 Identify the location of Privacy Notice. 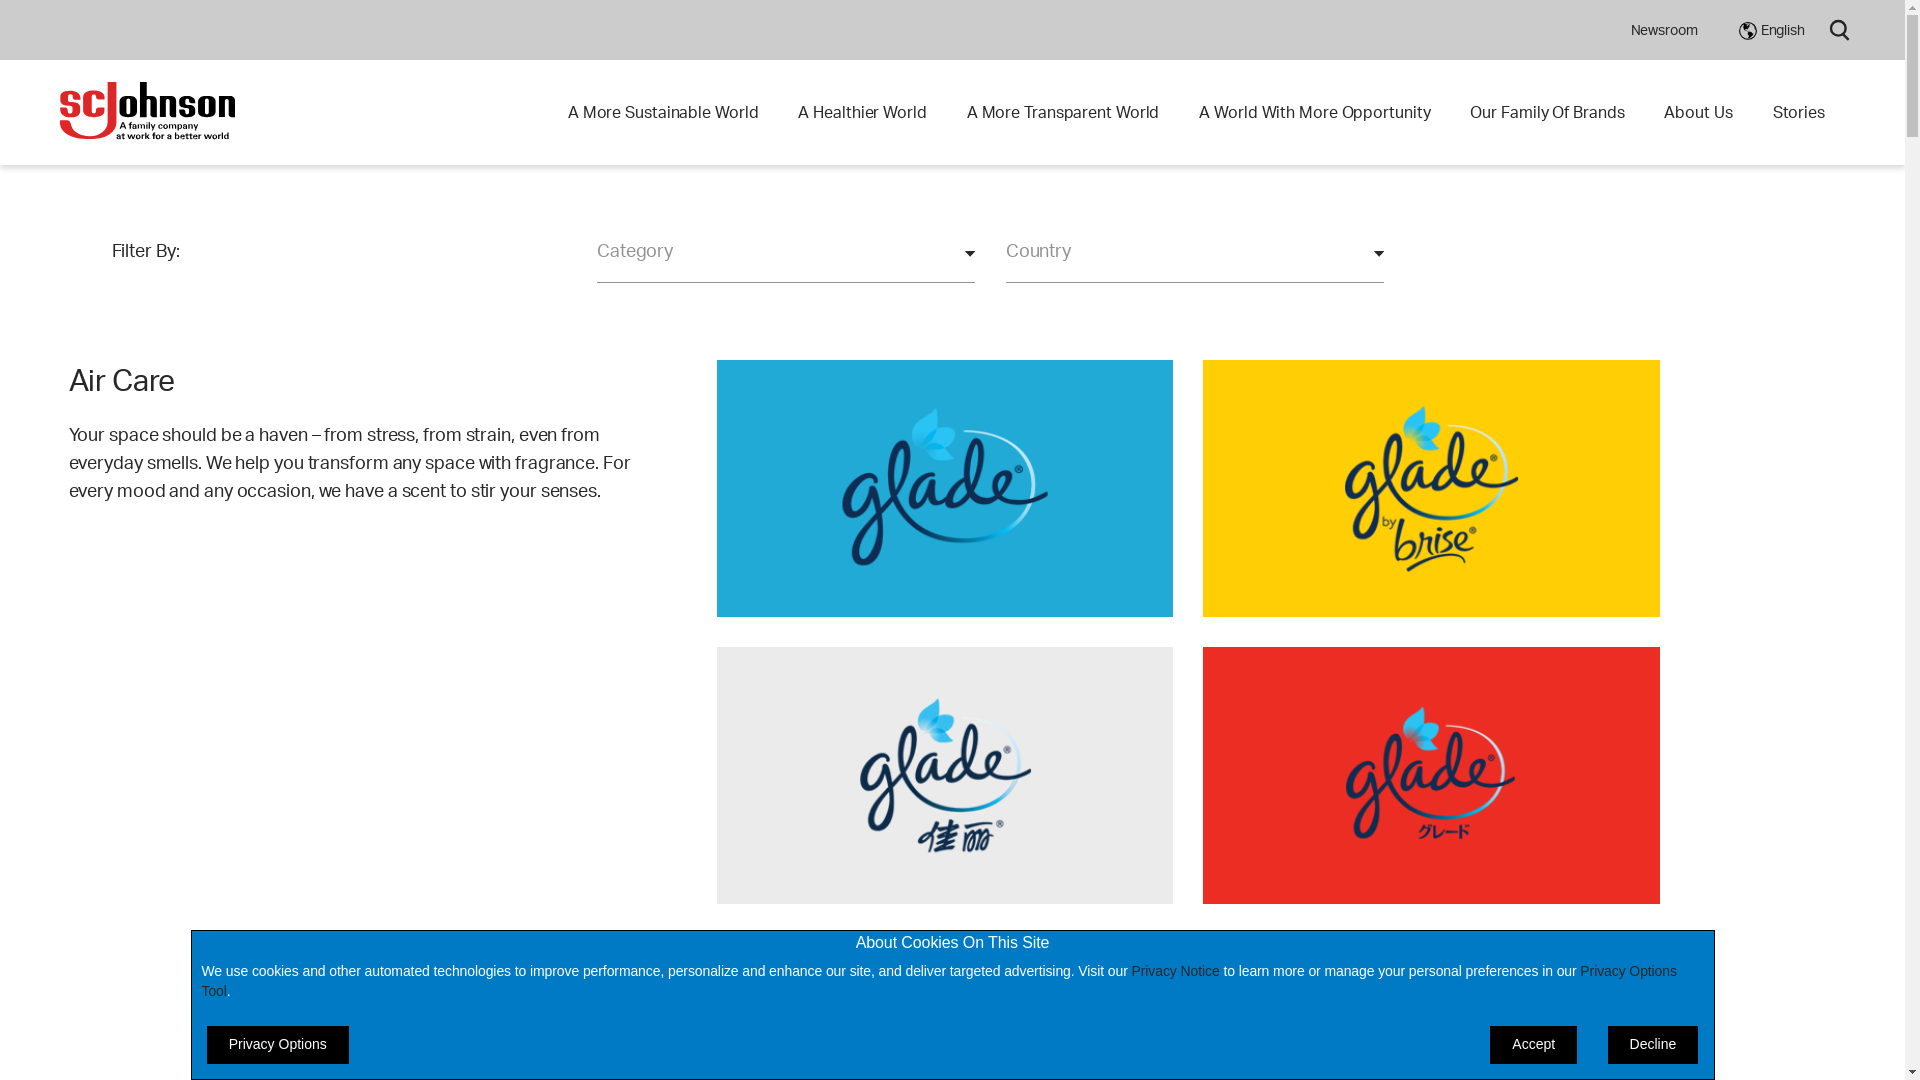
(1176, 971).